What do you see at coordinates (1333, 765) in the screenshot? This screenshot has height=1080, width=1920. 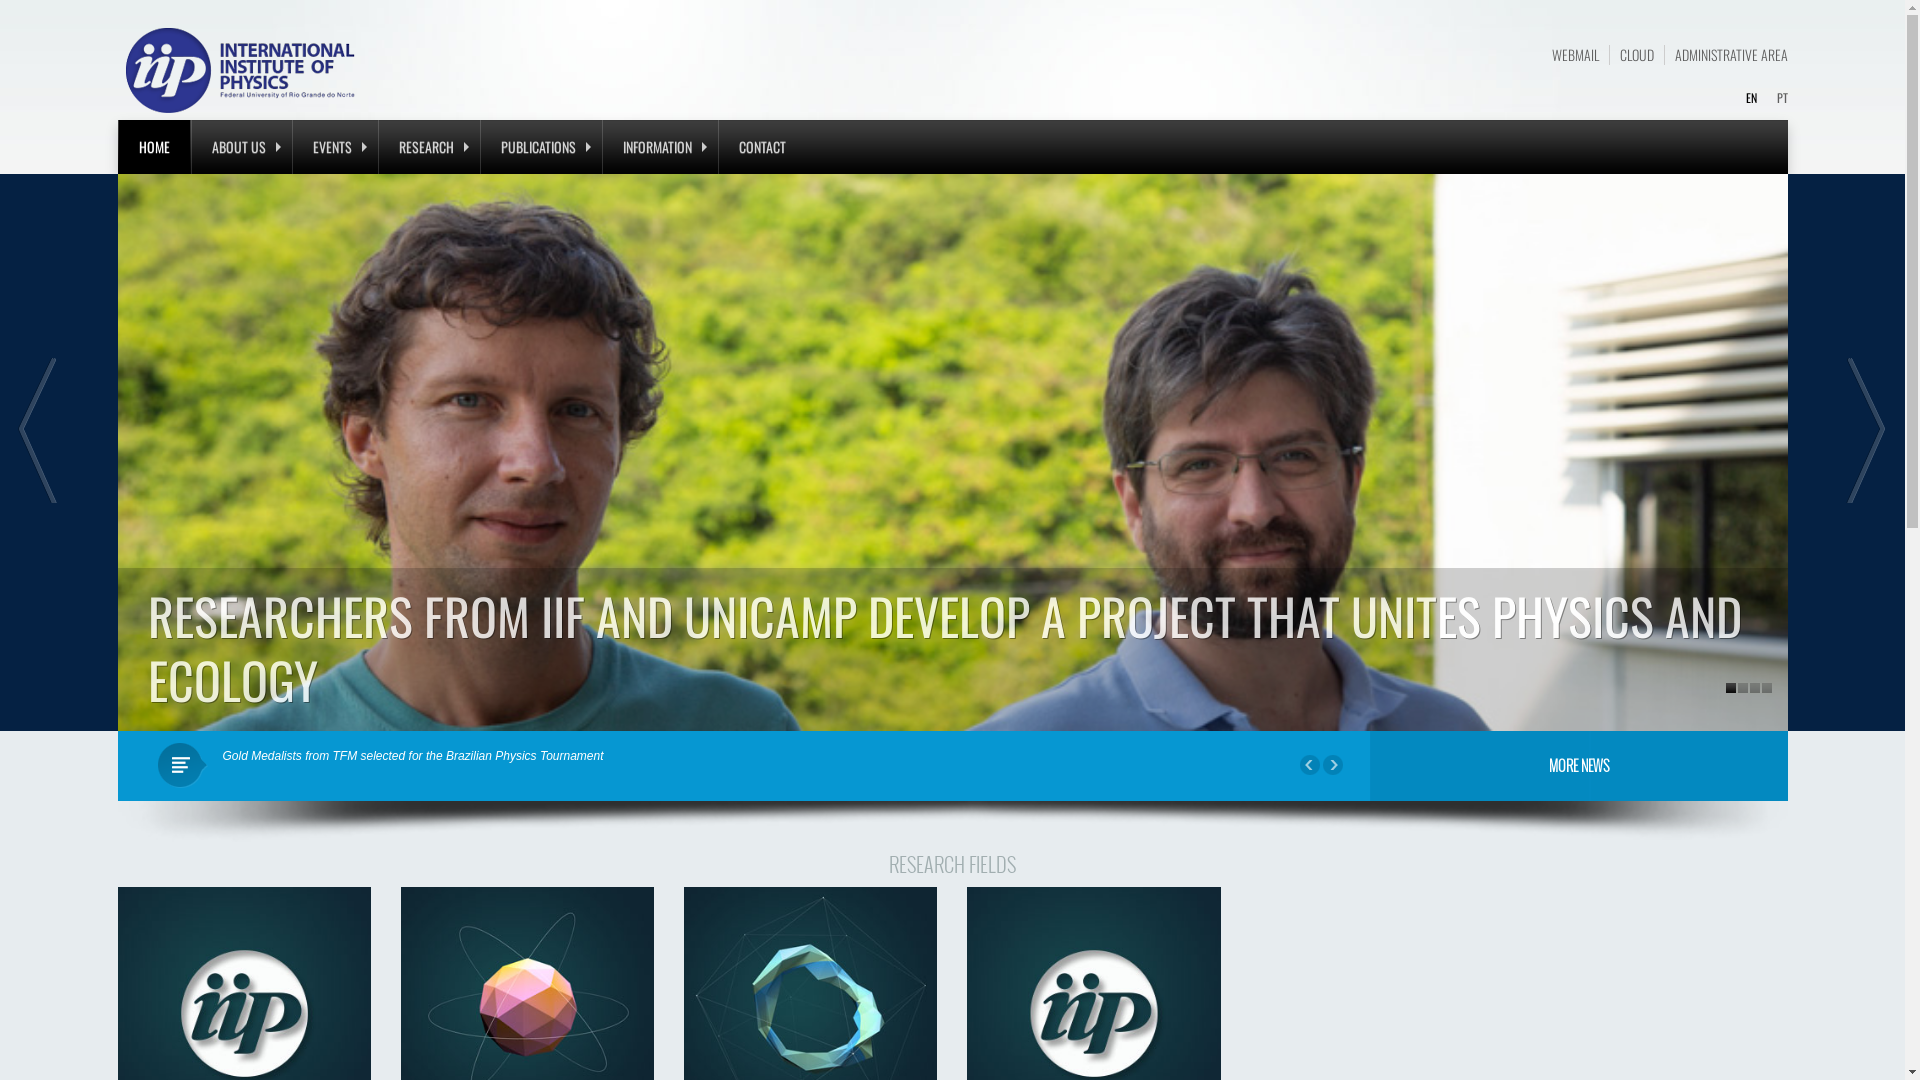 I see `Next` at bounding box center [1333, 765].